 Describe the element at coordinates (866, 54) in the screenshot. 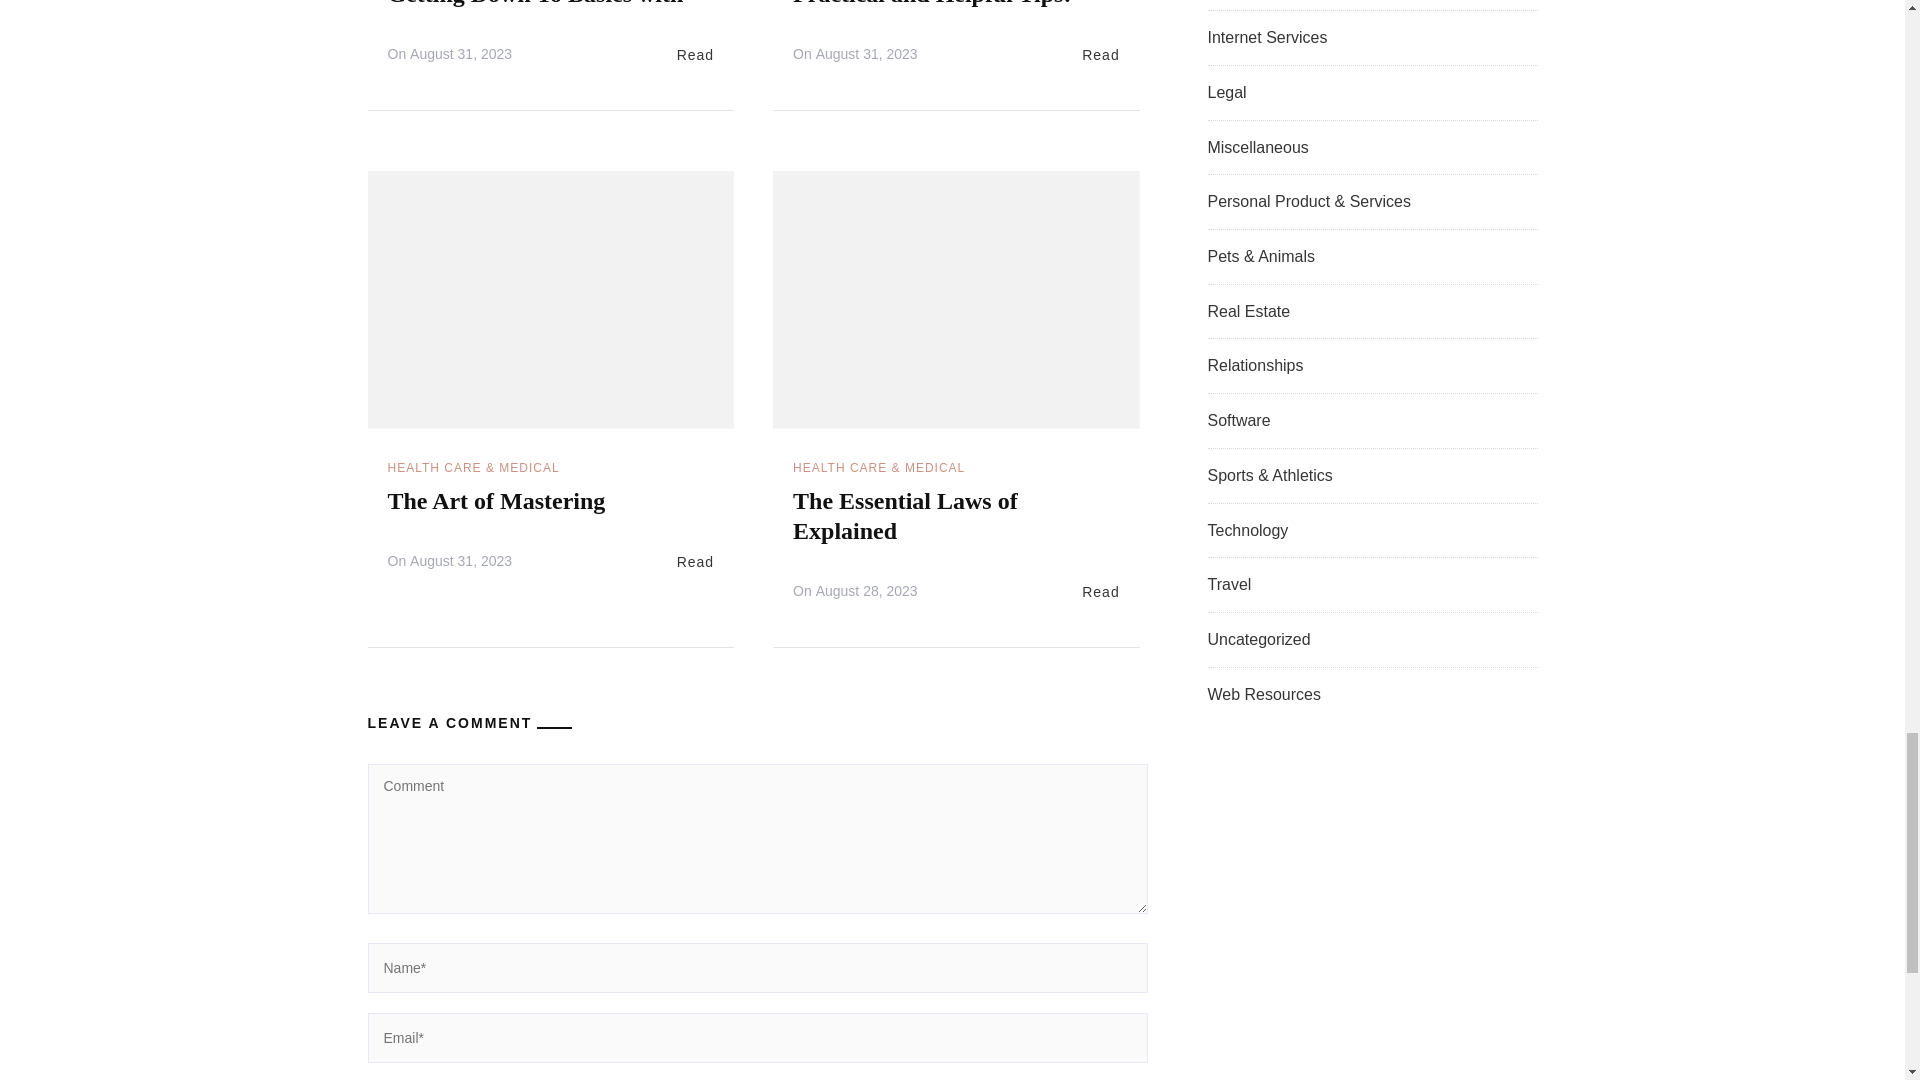

I see `August 31, 2023` at that location.